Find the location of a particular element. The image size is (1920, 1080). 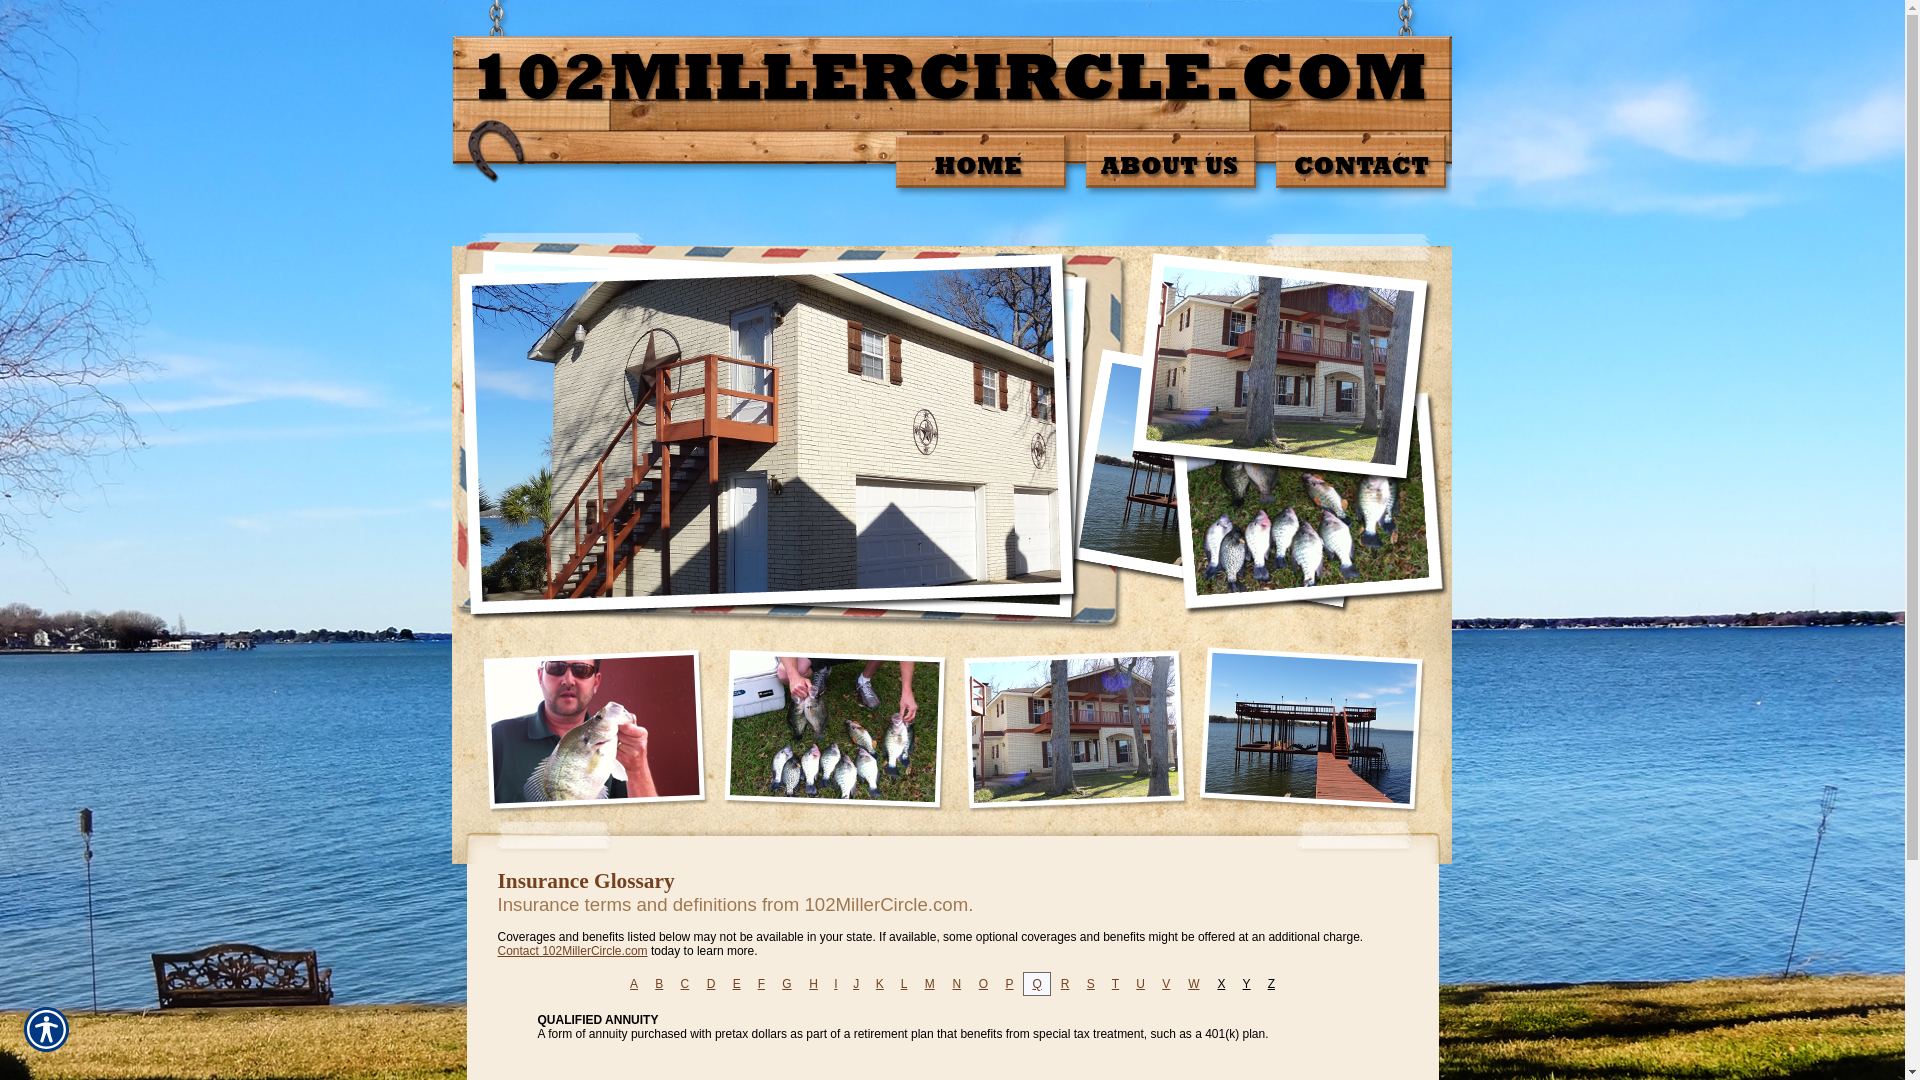

J is located at coordinates (856, 984).